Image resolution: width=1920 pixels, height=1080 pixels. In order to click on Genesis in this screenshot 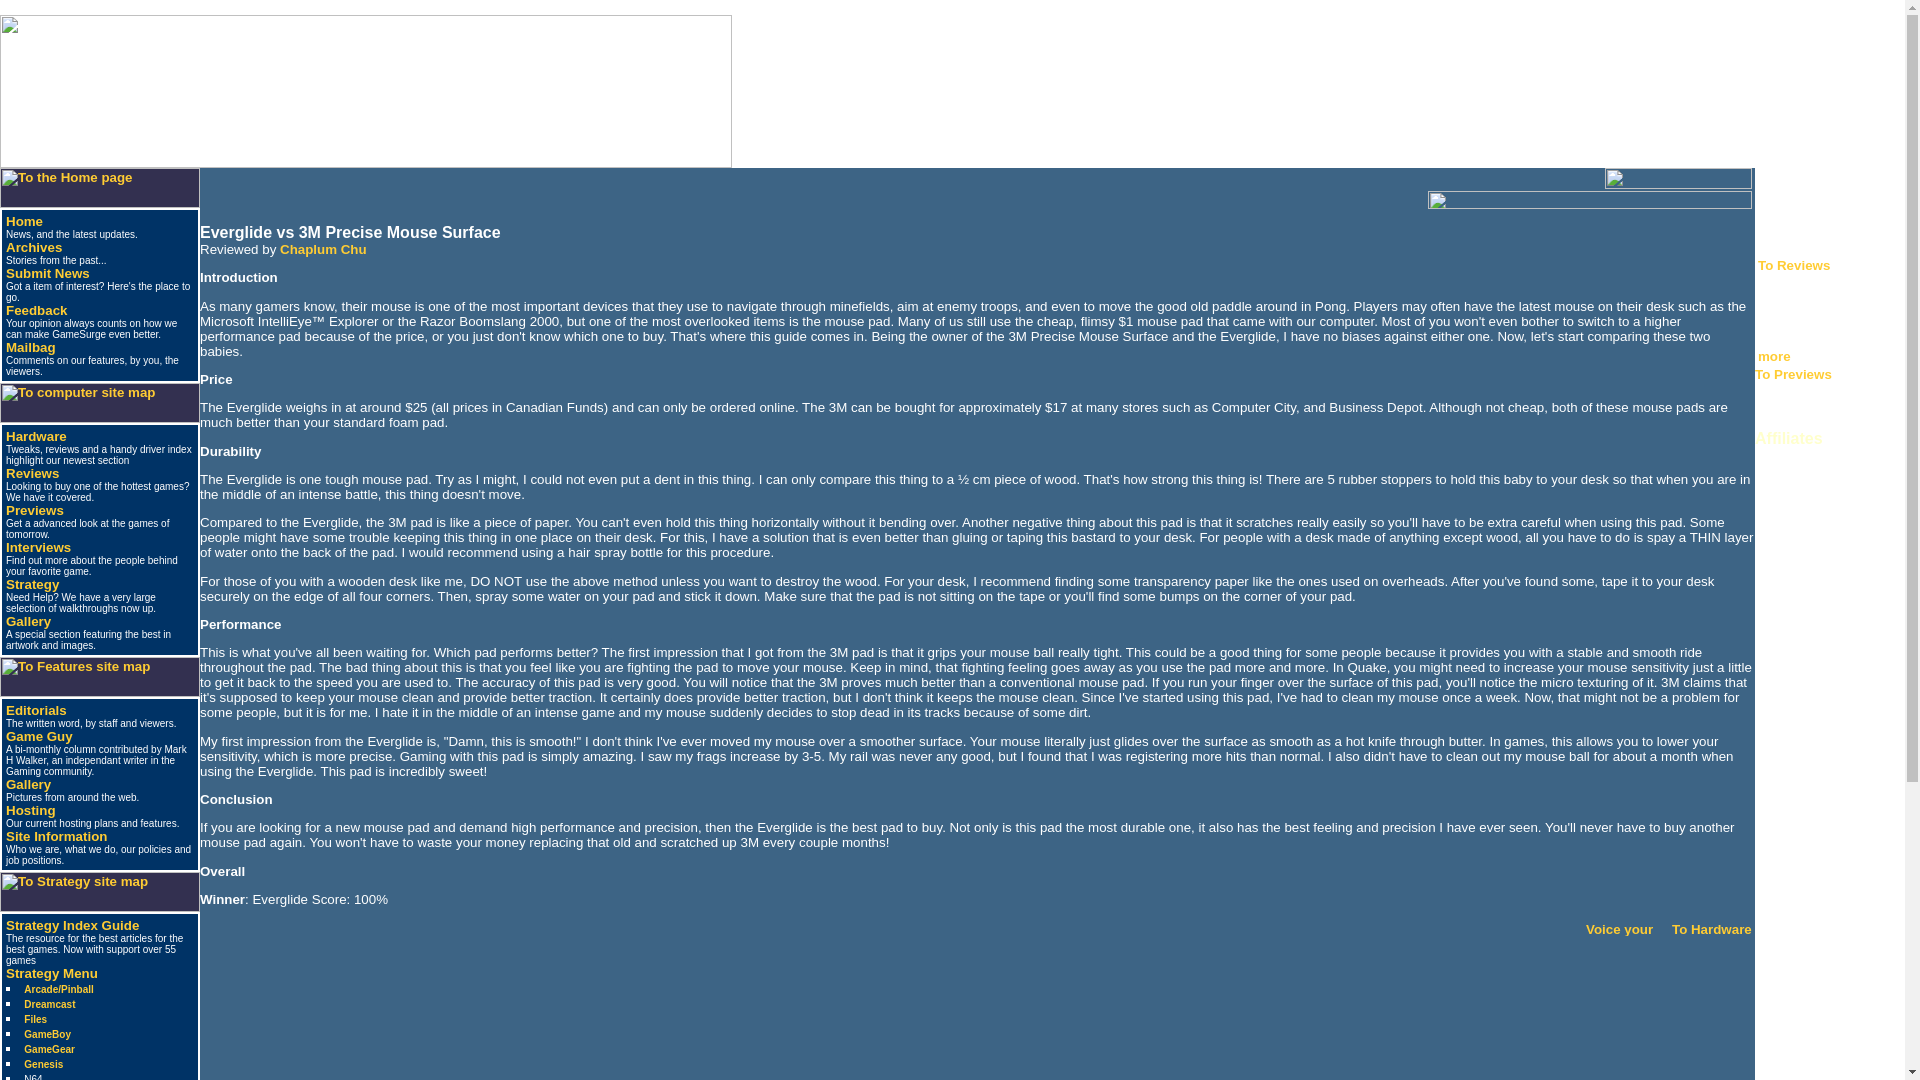, I will do `click(43, 1064)`.